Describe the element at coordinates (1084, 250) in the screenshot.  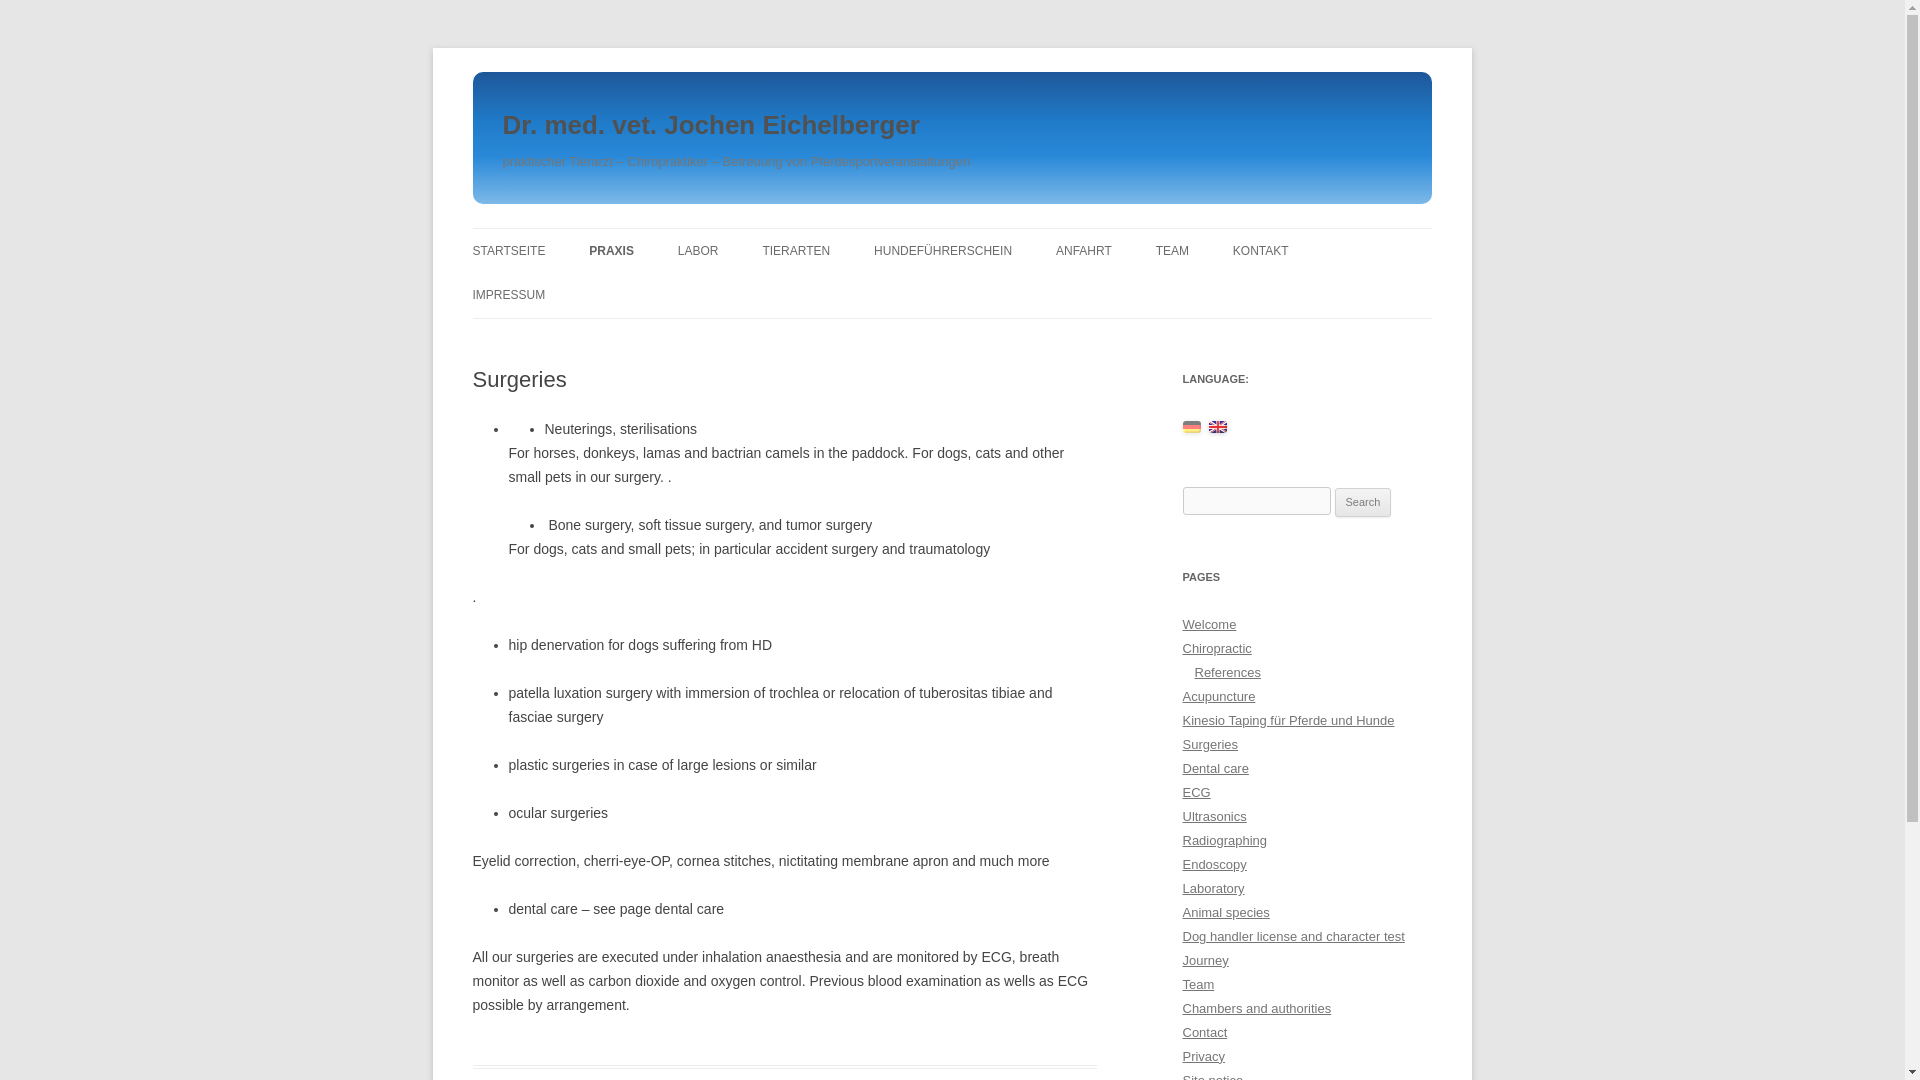
I see `ANFAHRT` at that location.